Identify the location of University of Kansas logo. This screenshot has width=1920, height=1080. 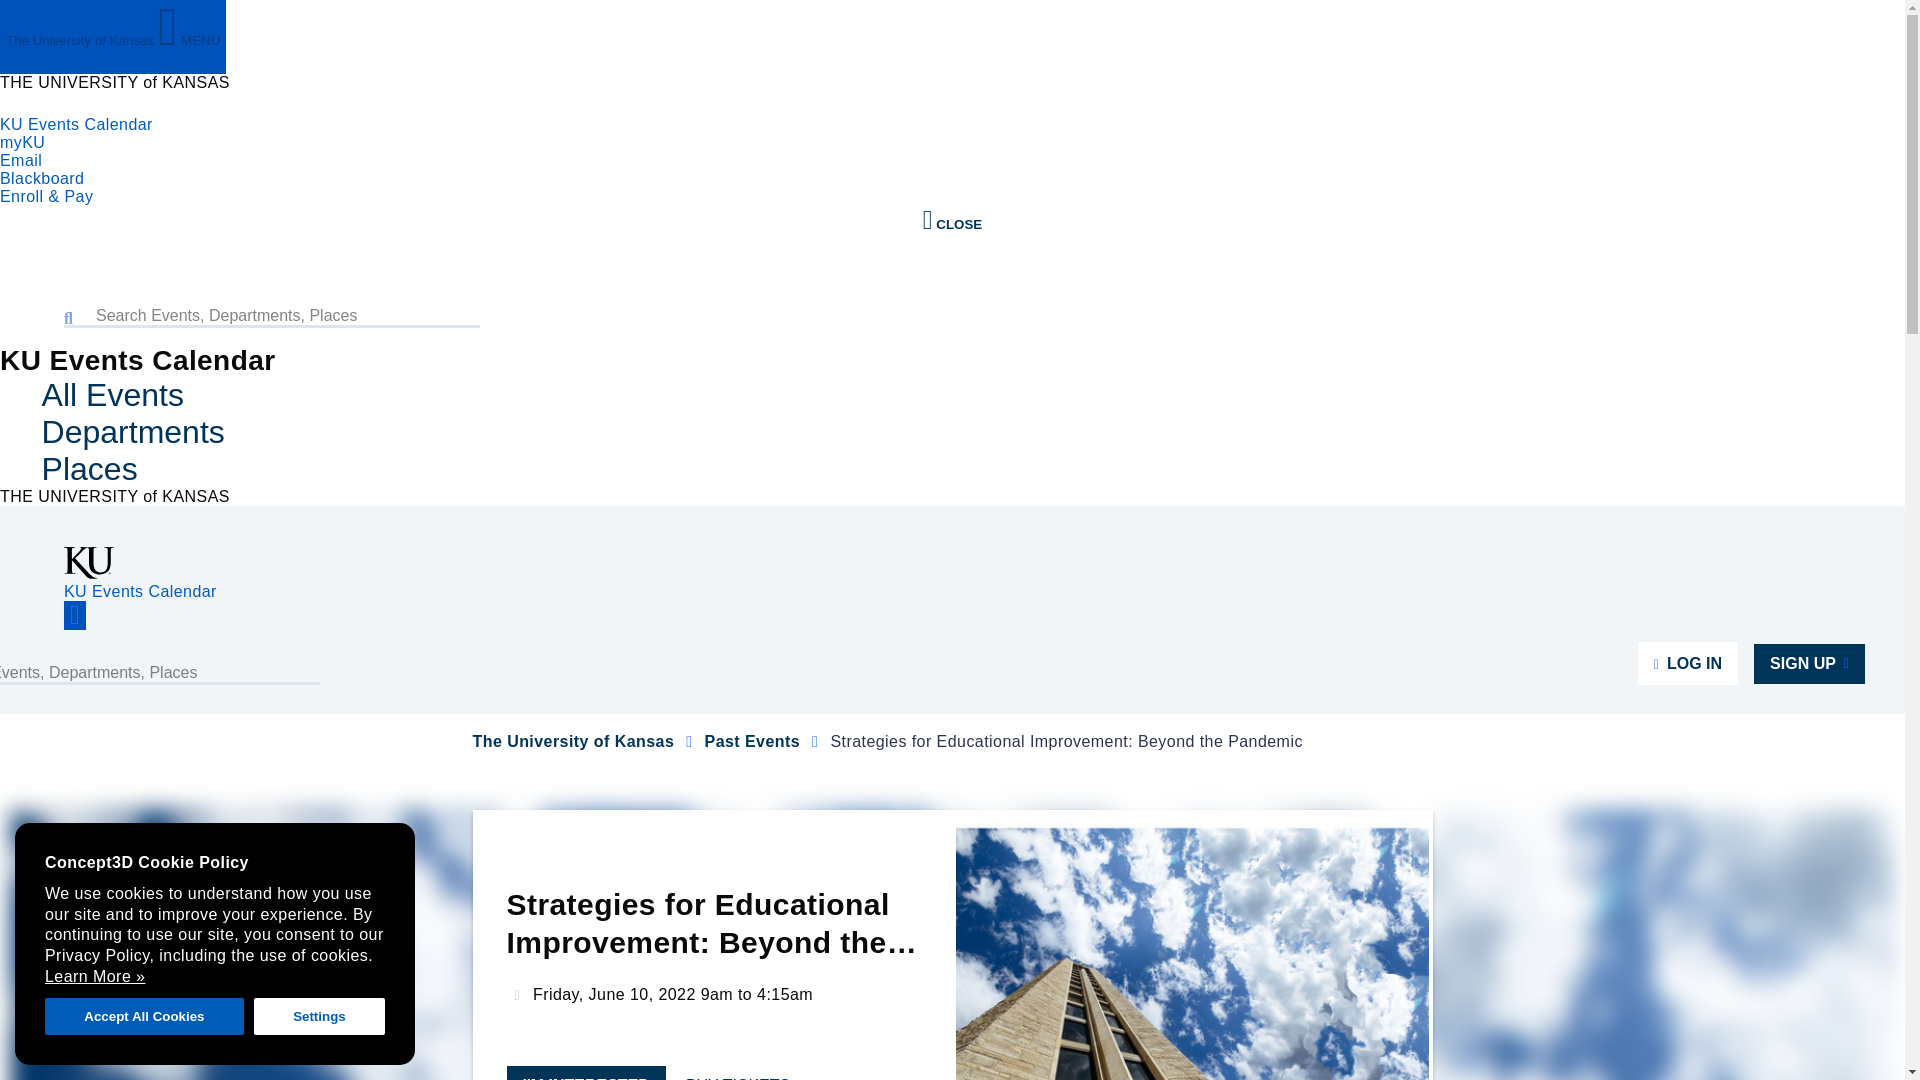
(88, 573).